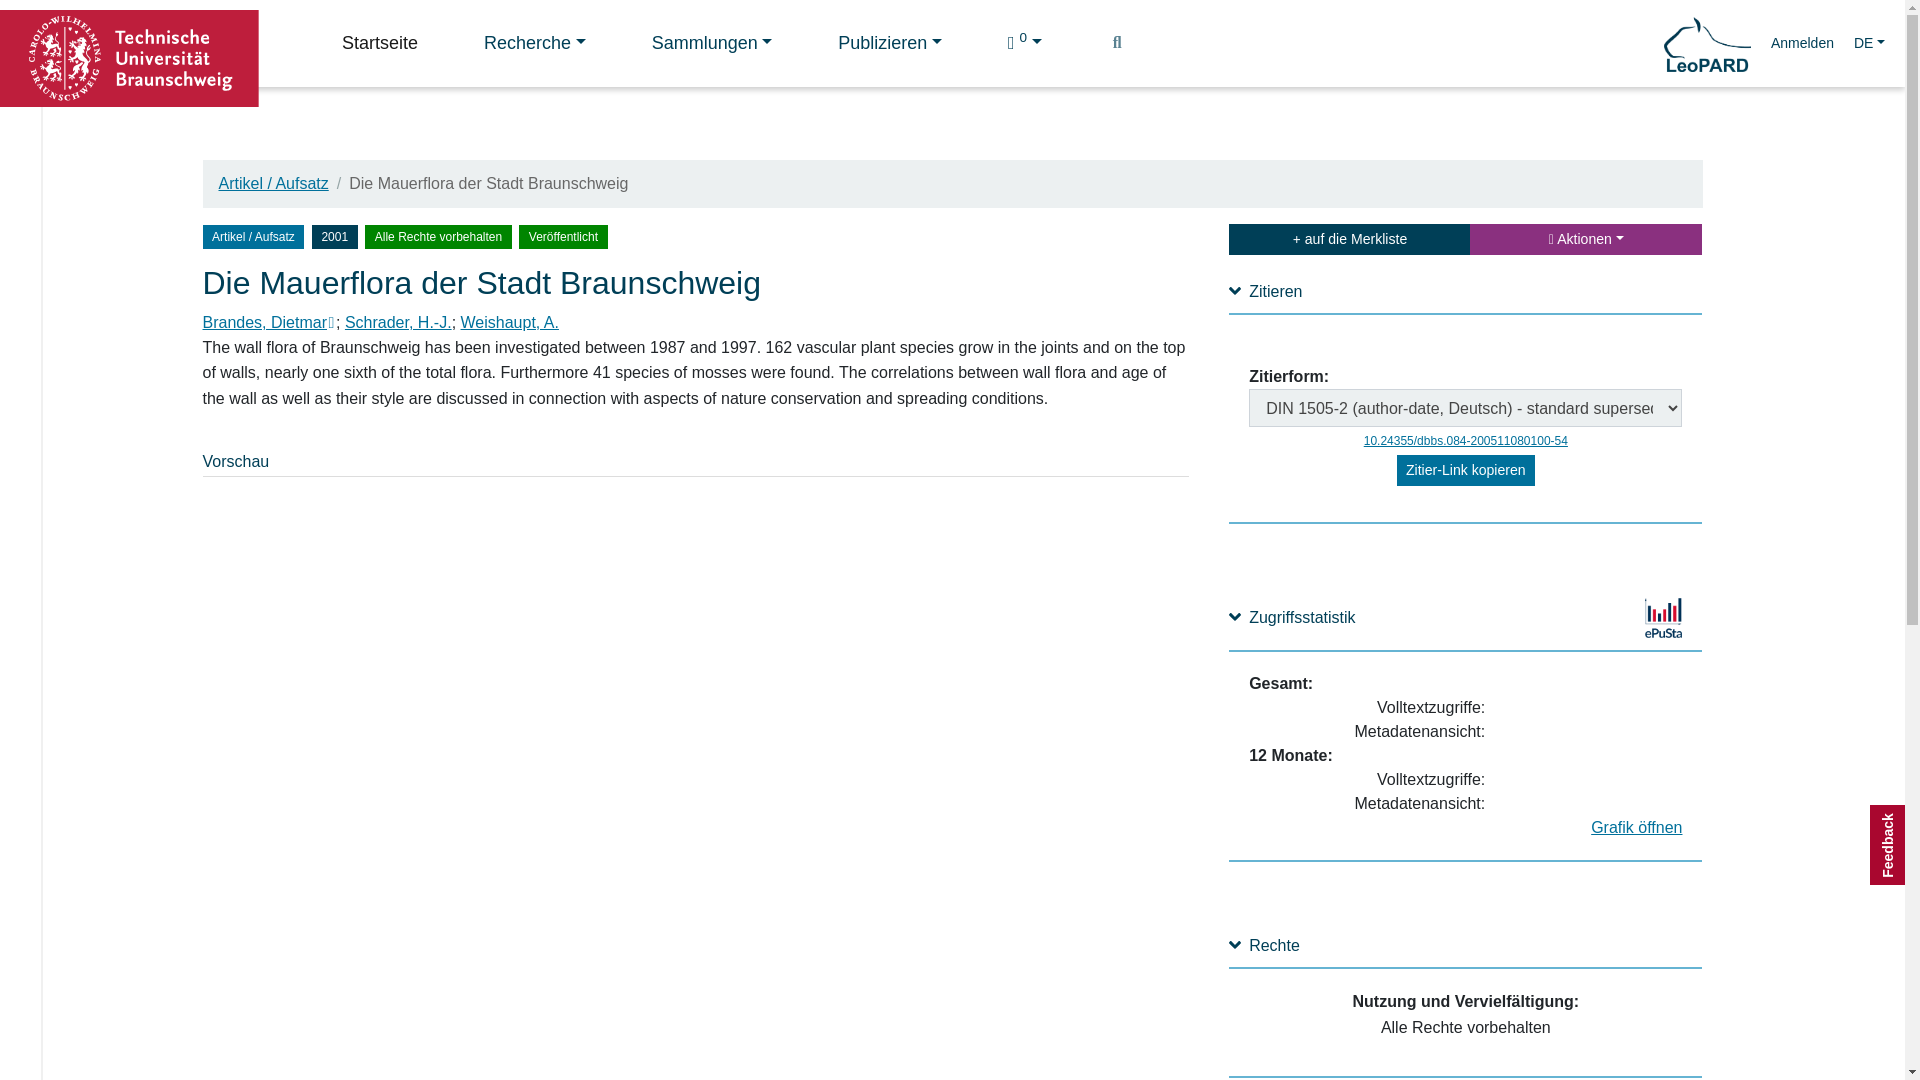  I want to click on Startseite, so click(380, 44).